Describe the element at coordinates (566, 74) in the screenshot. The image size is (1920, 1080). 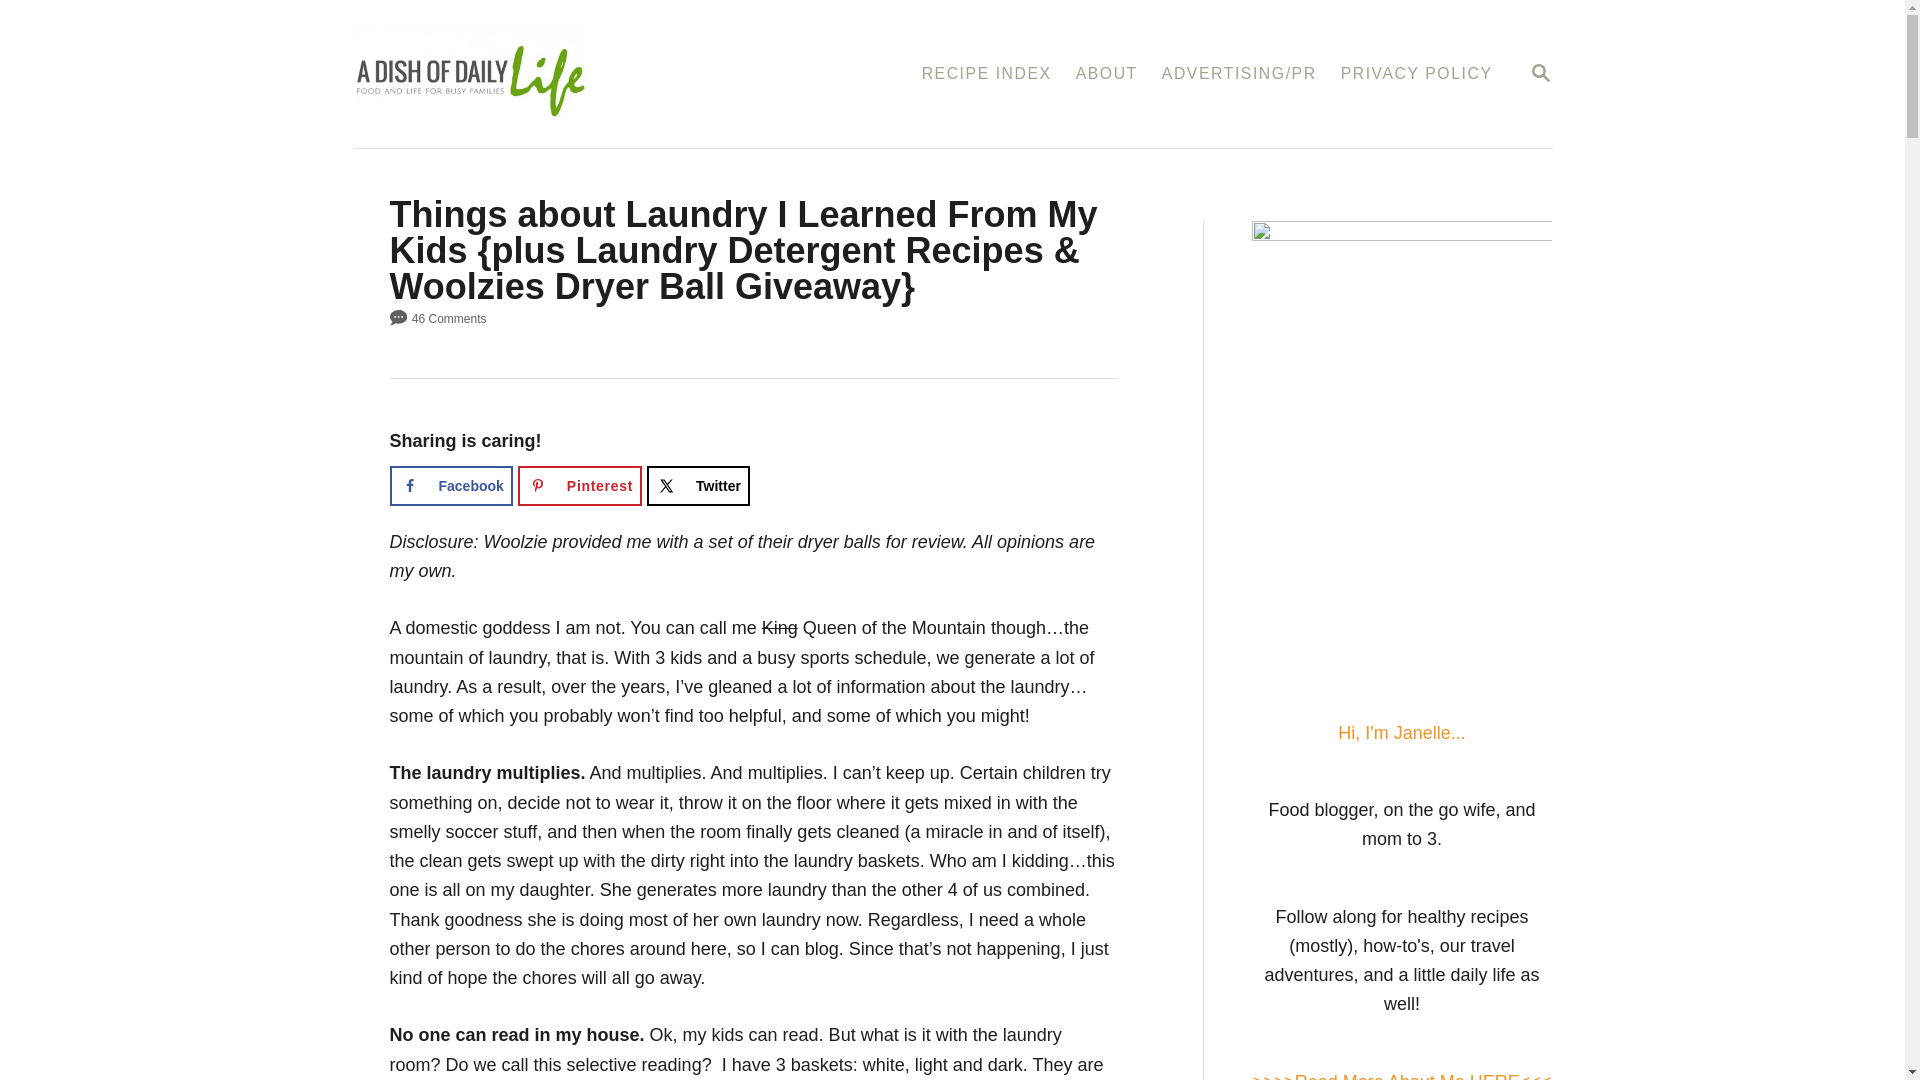
I see `Facebook` at that location.